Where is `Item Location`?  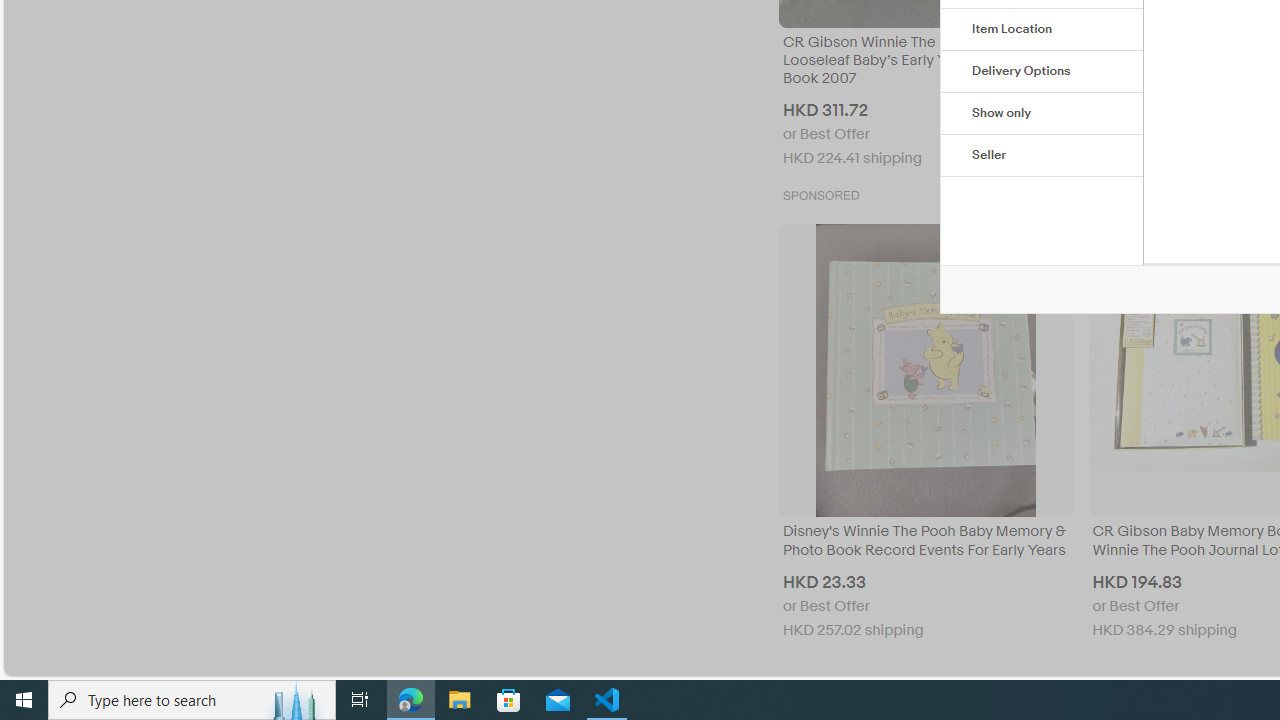 Item Location is located at coordinates (1042, 30).